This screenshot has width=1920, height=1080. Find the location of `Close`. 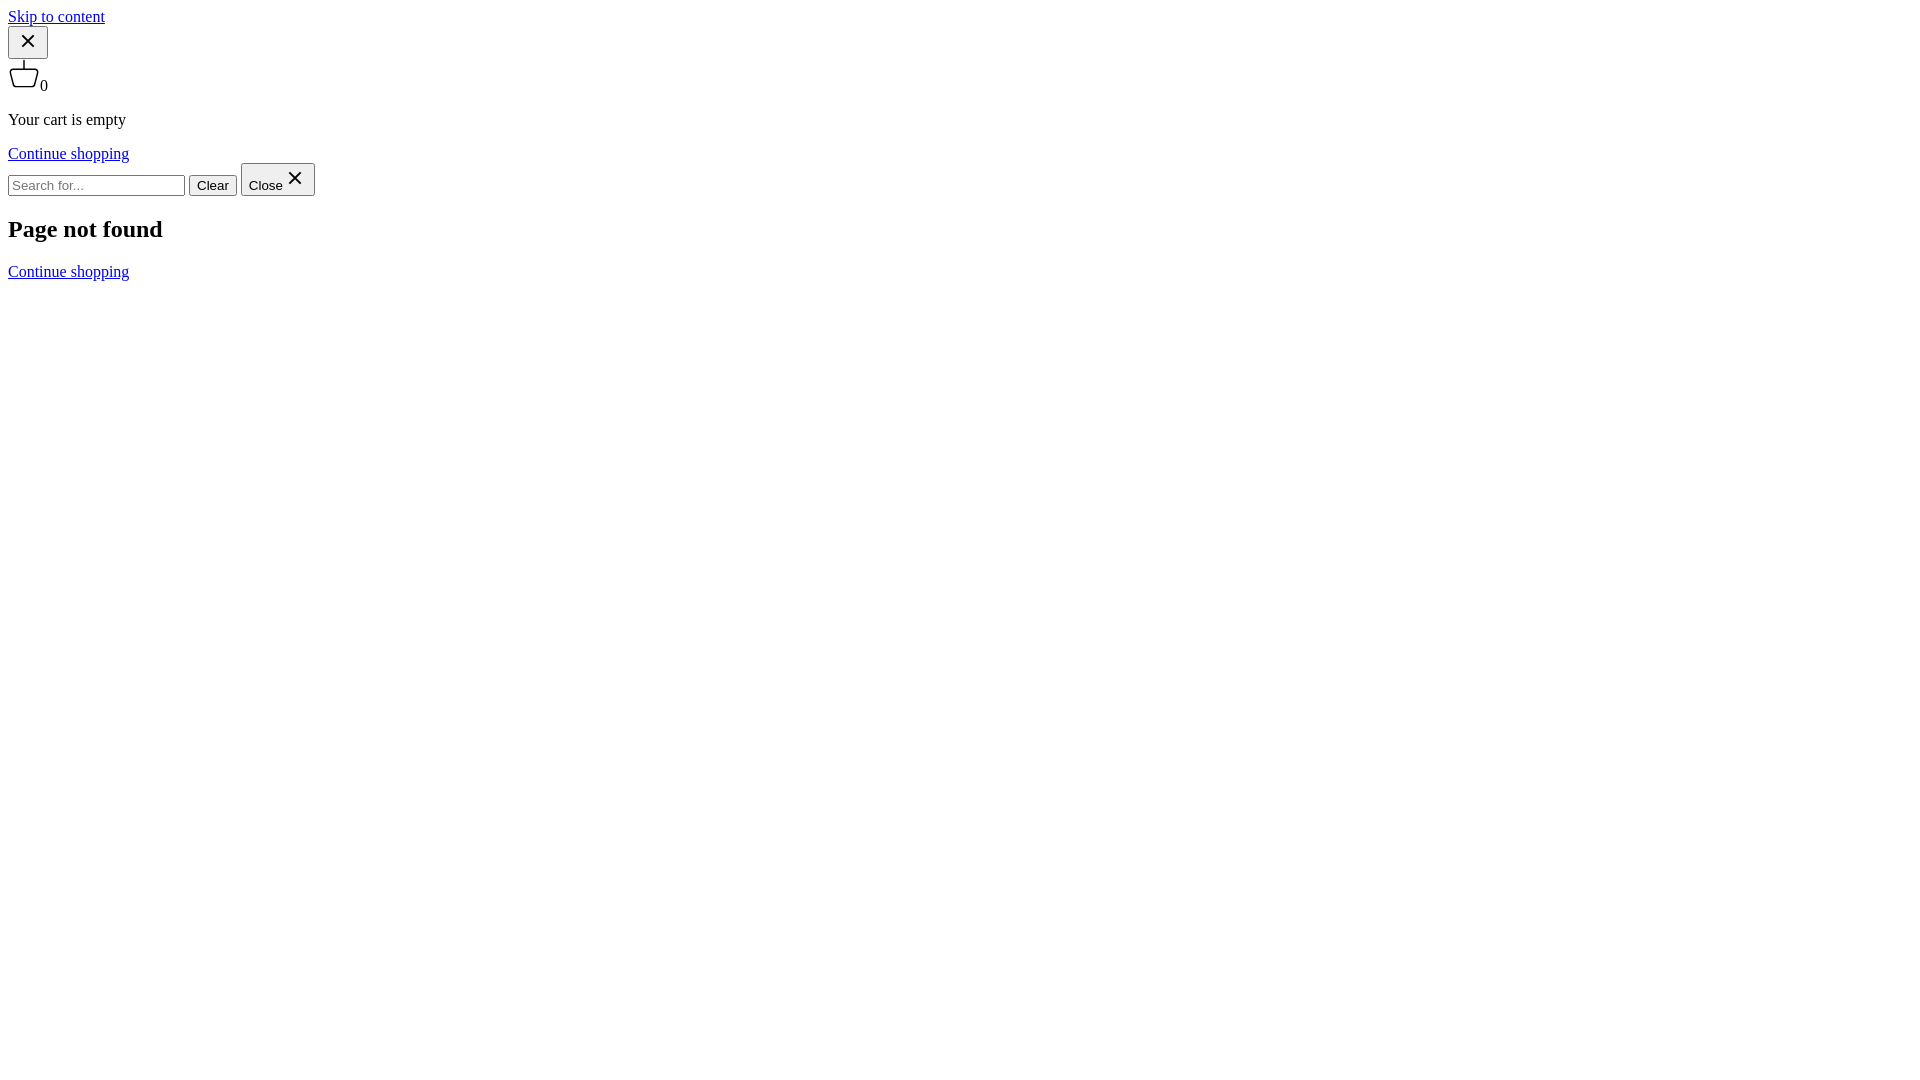

Close is located at coordinates (278, 180).